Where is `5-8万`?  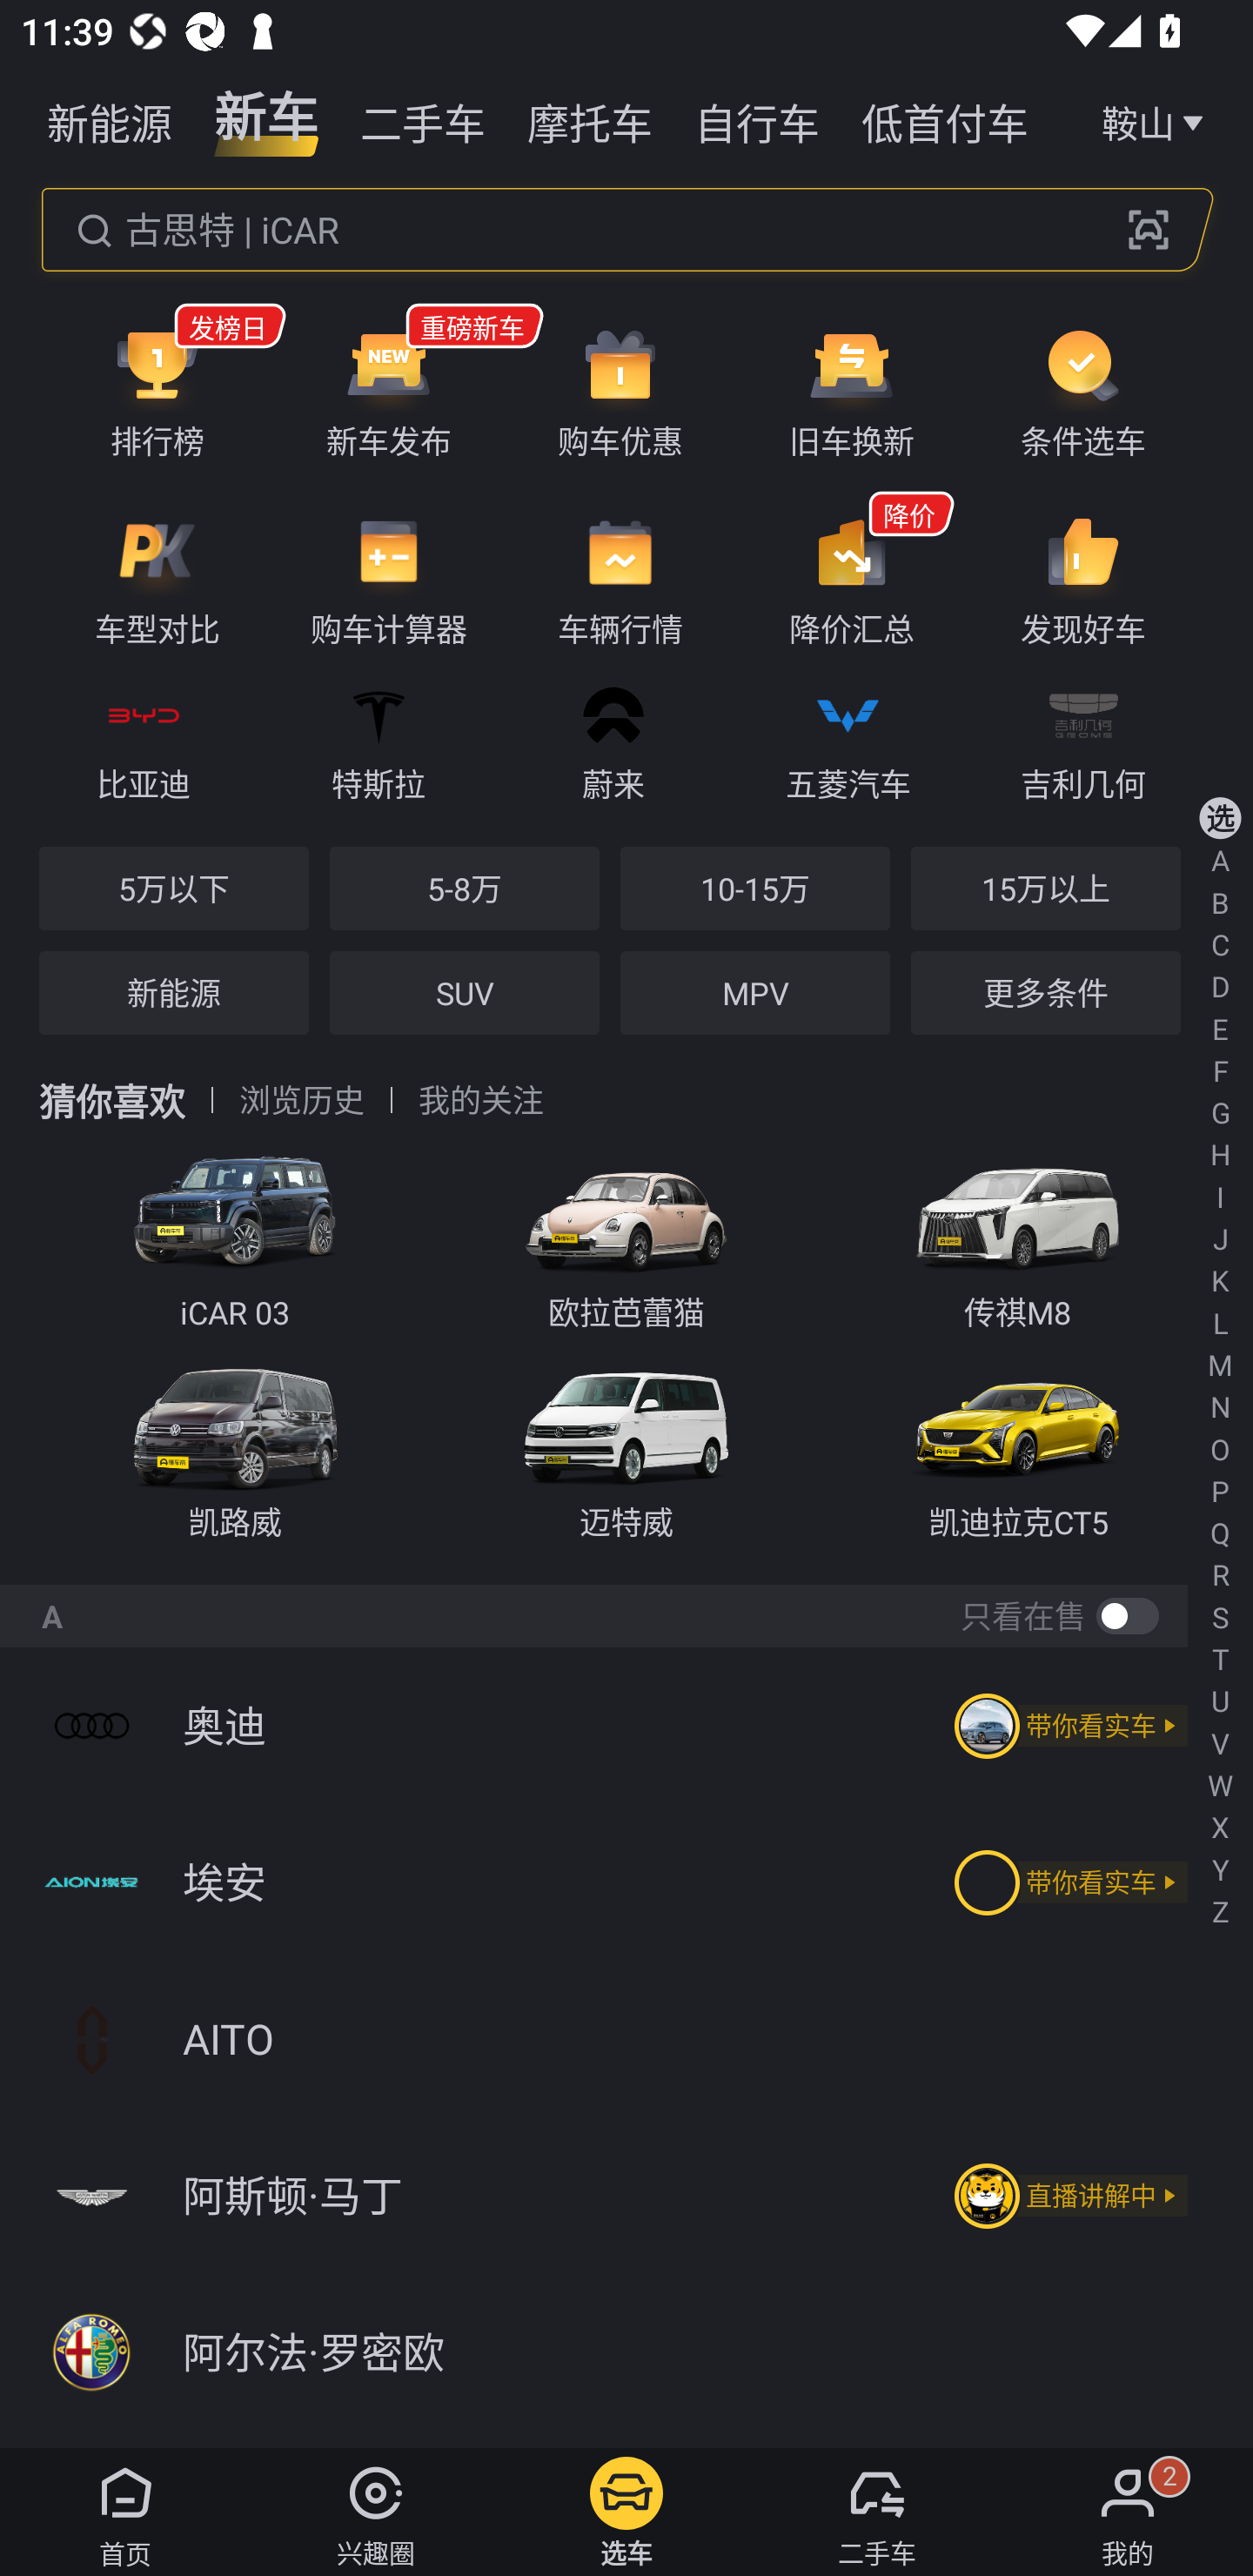 5-8万 is located at coordinates (464, 888).